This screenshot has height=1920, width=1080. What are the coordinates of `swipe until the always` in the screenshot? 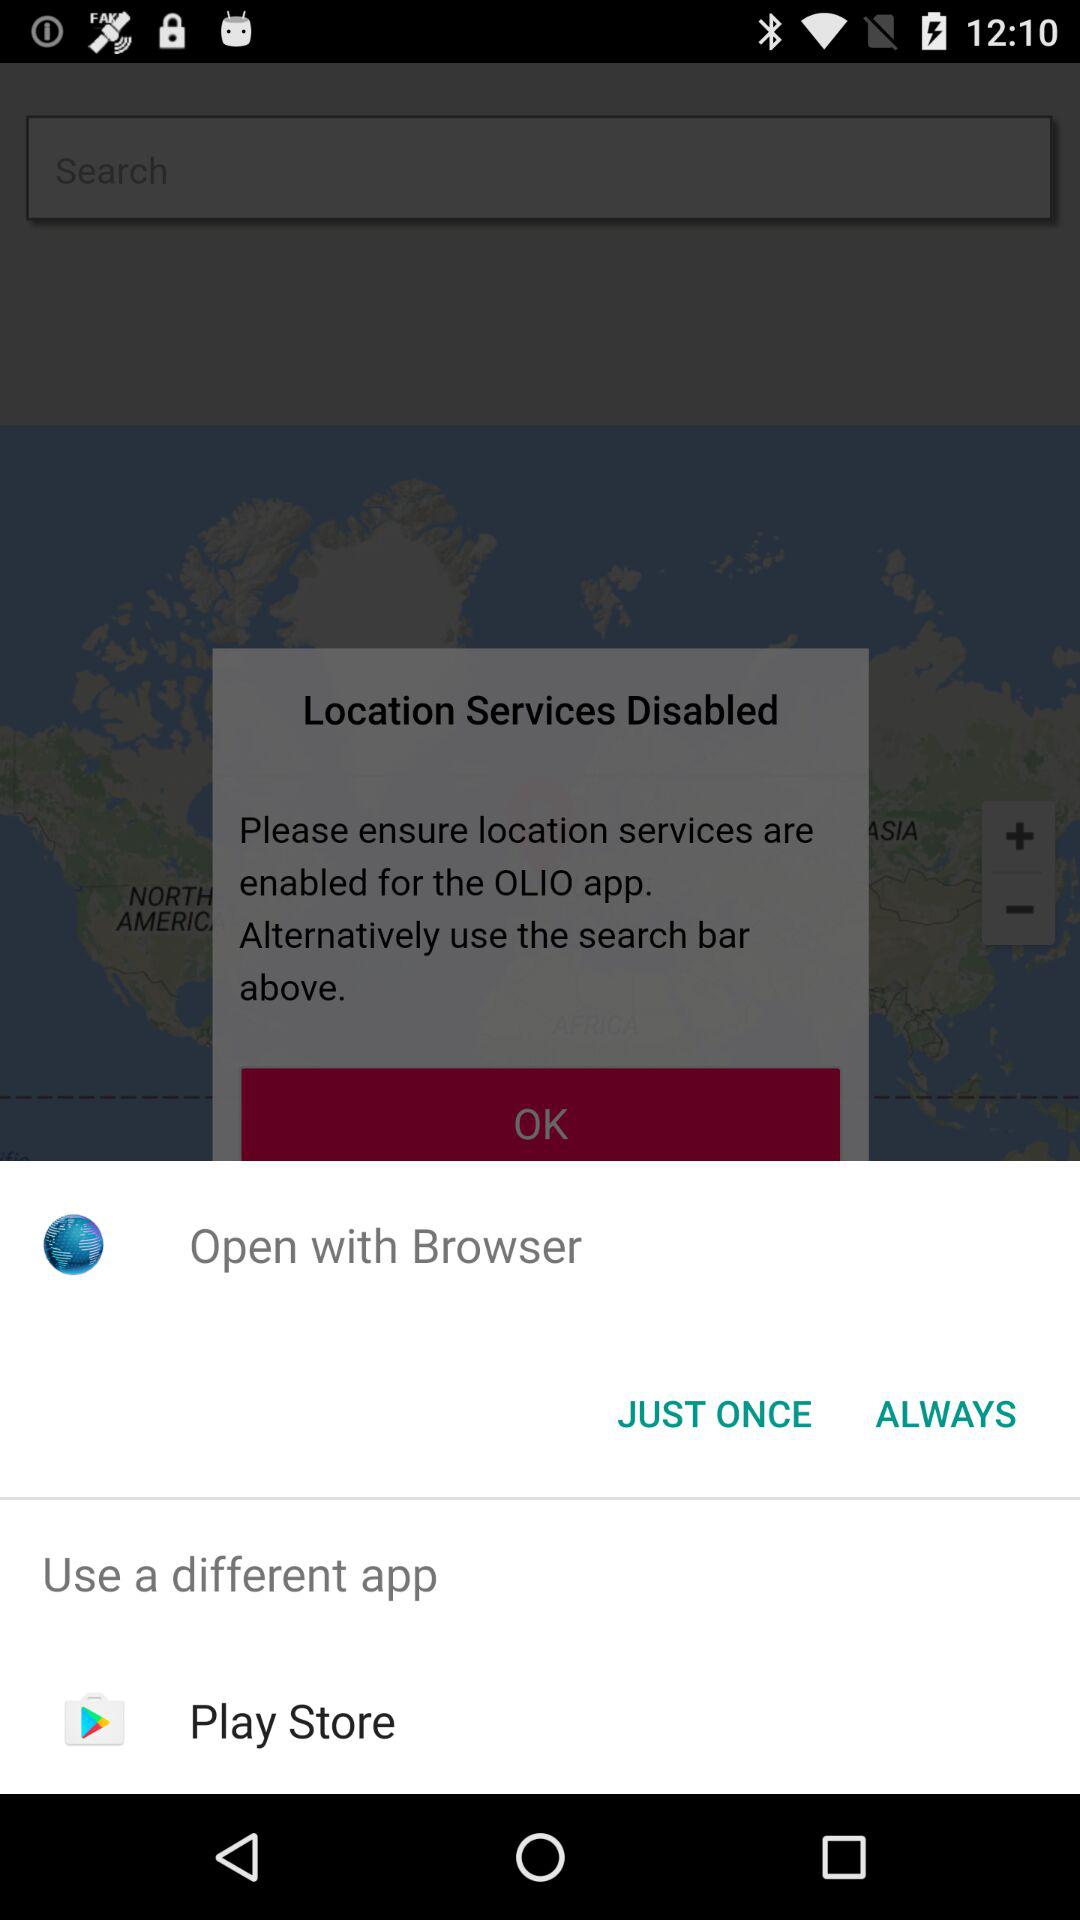 It's located at (946, 1413).